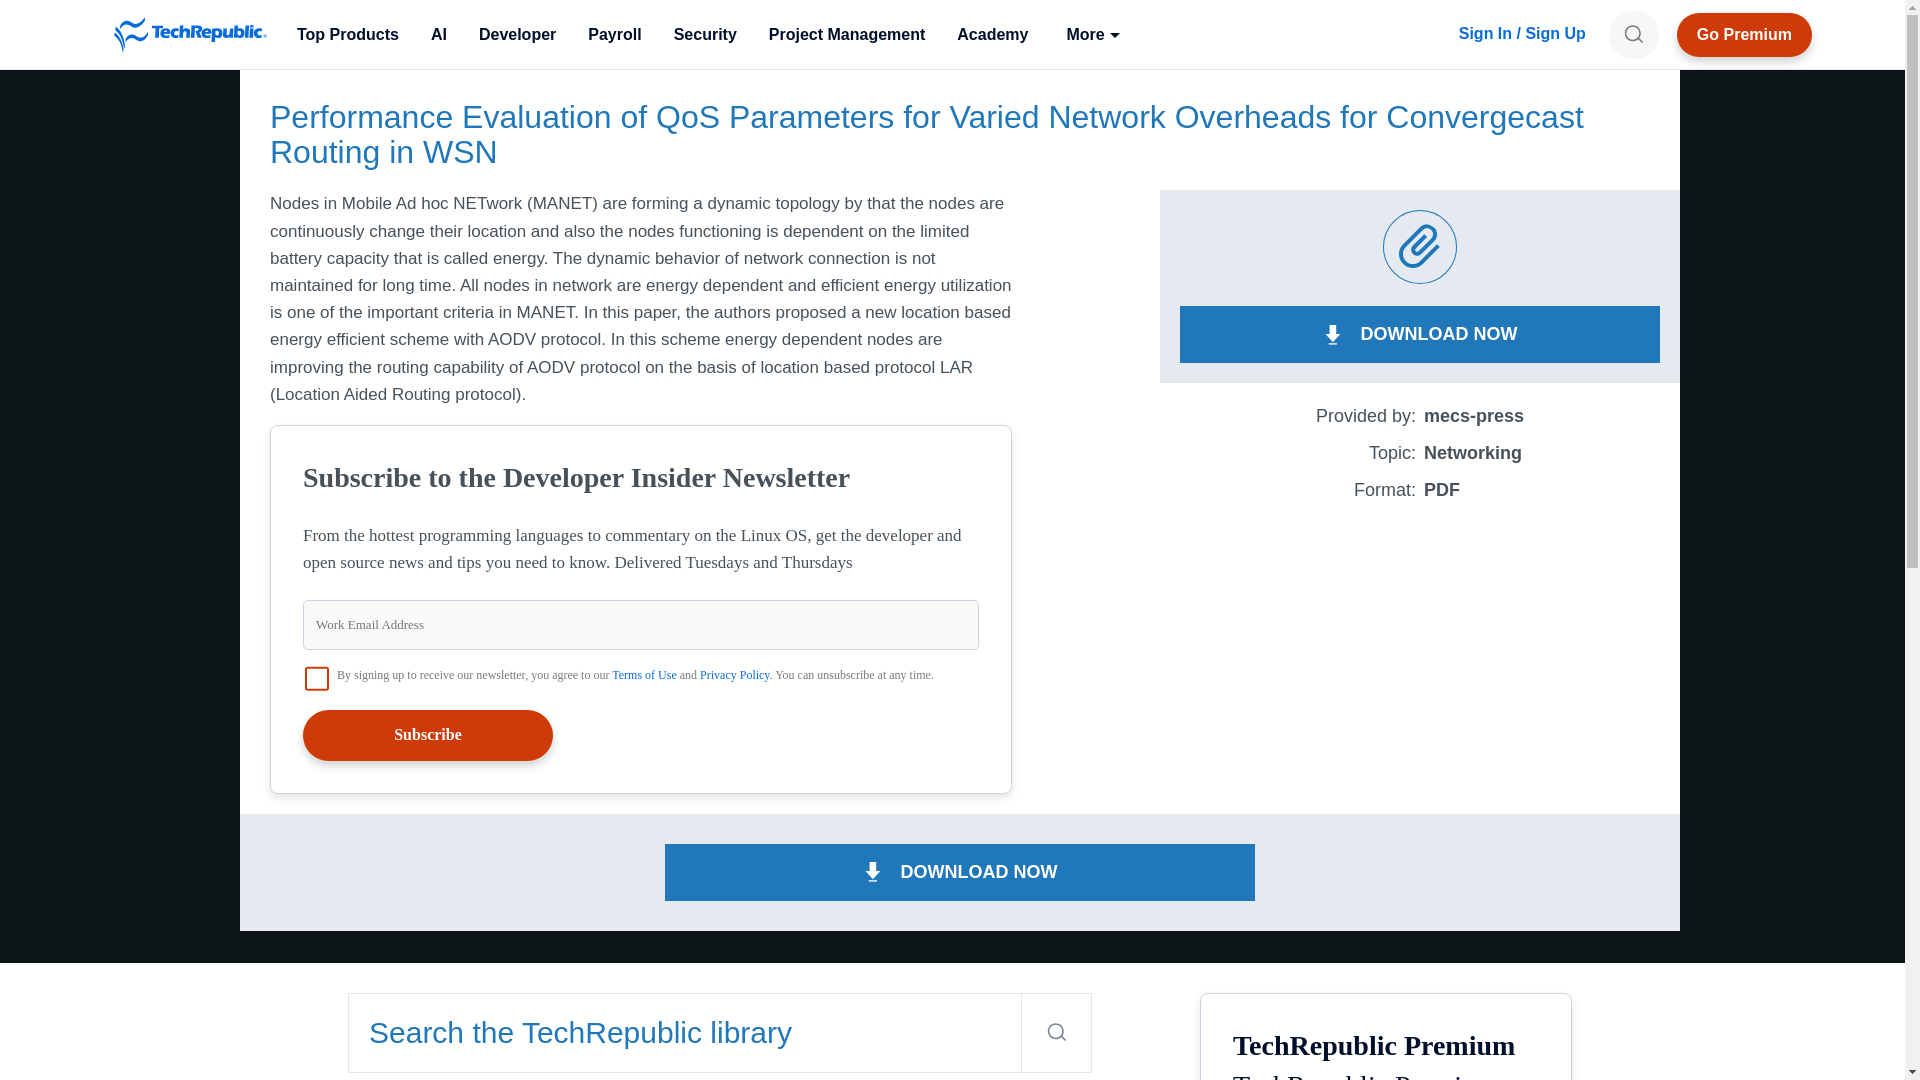 This screenshot has width=1920, height=1080. I want to click on Project Management, so click(846, 34).